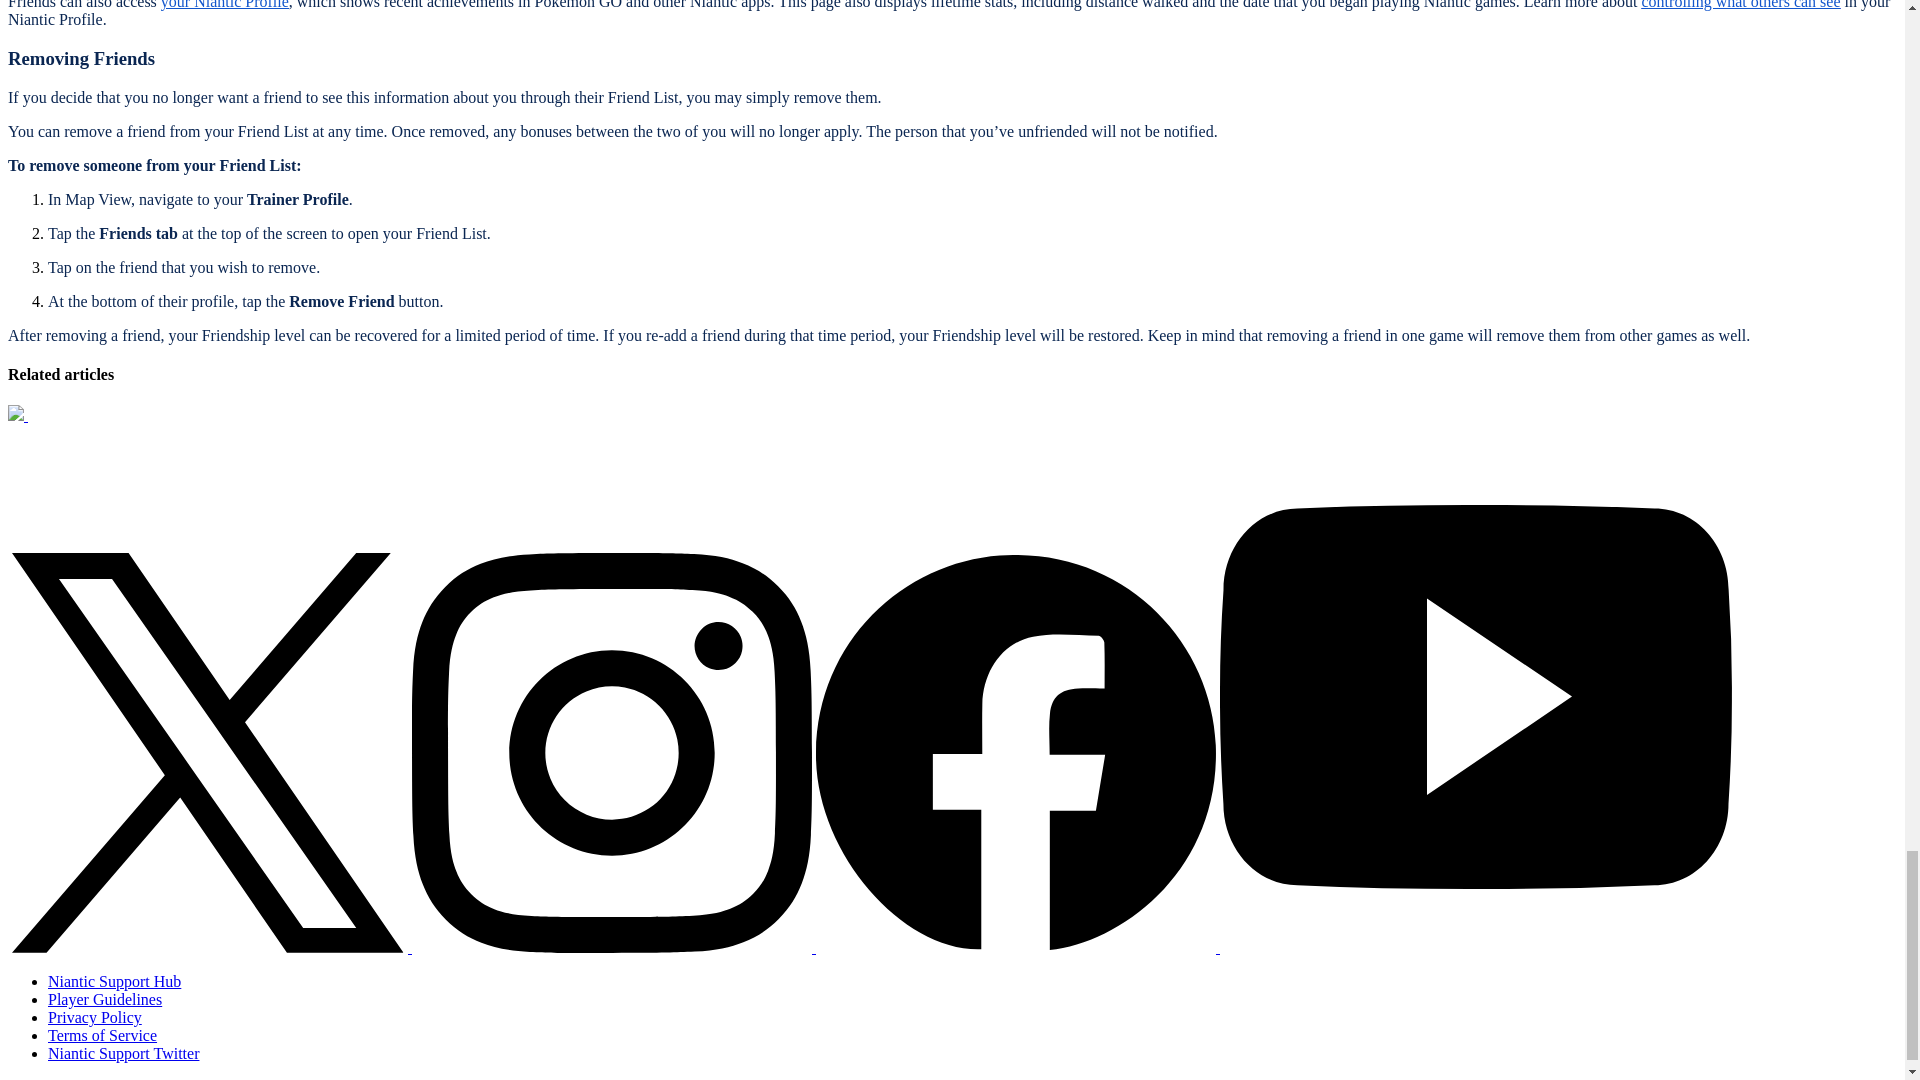 The width and height of the screenshot is (1920, 1080). What do you see at coordinates (1475, 946) in the screenshot?
I see `Logo Youtube` at bounding box center [1475, 946].